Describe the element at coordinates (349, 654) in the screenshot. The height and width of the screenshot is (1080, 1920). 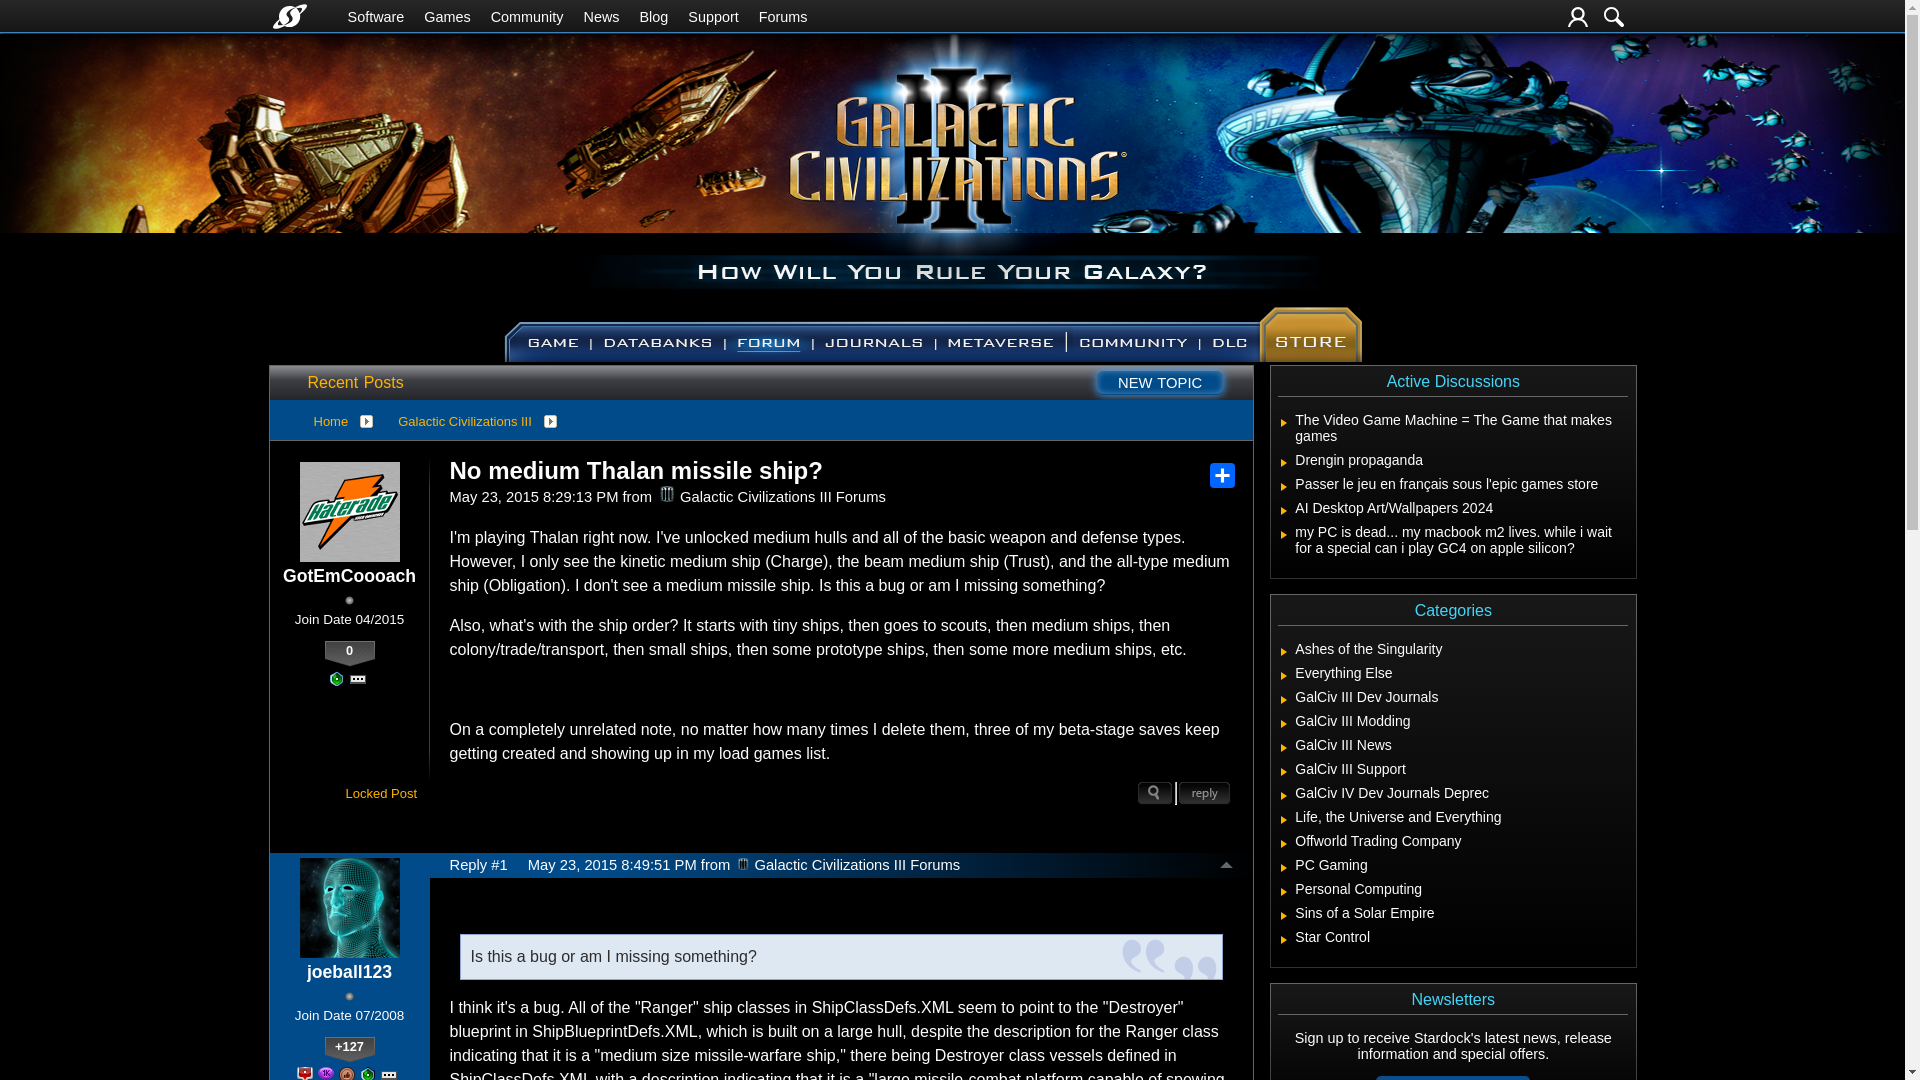
I see `View GotEmCoooach's Karma` at that location.